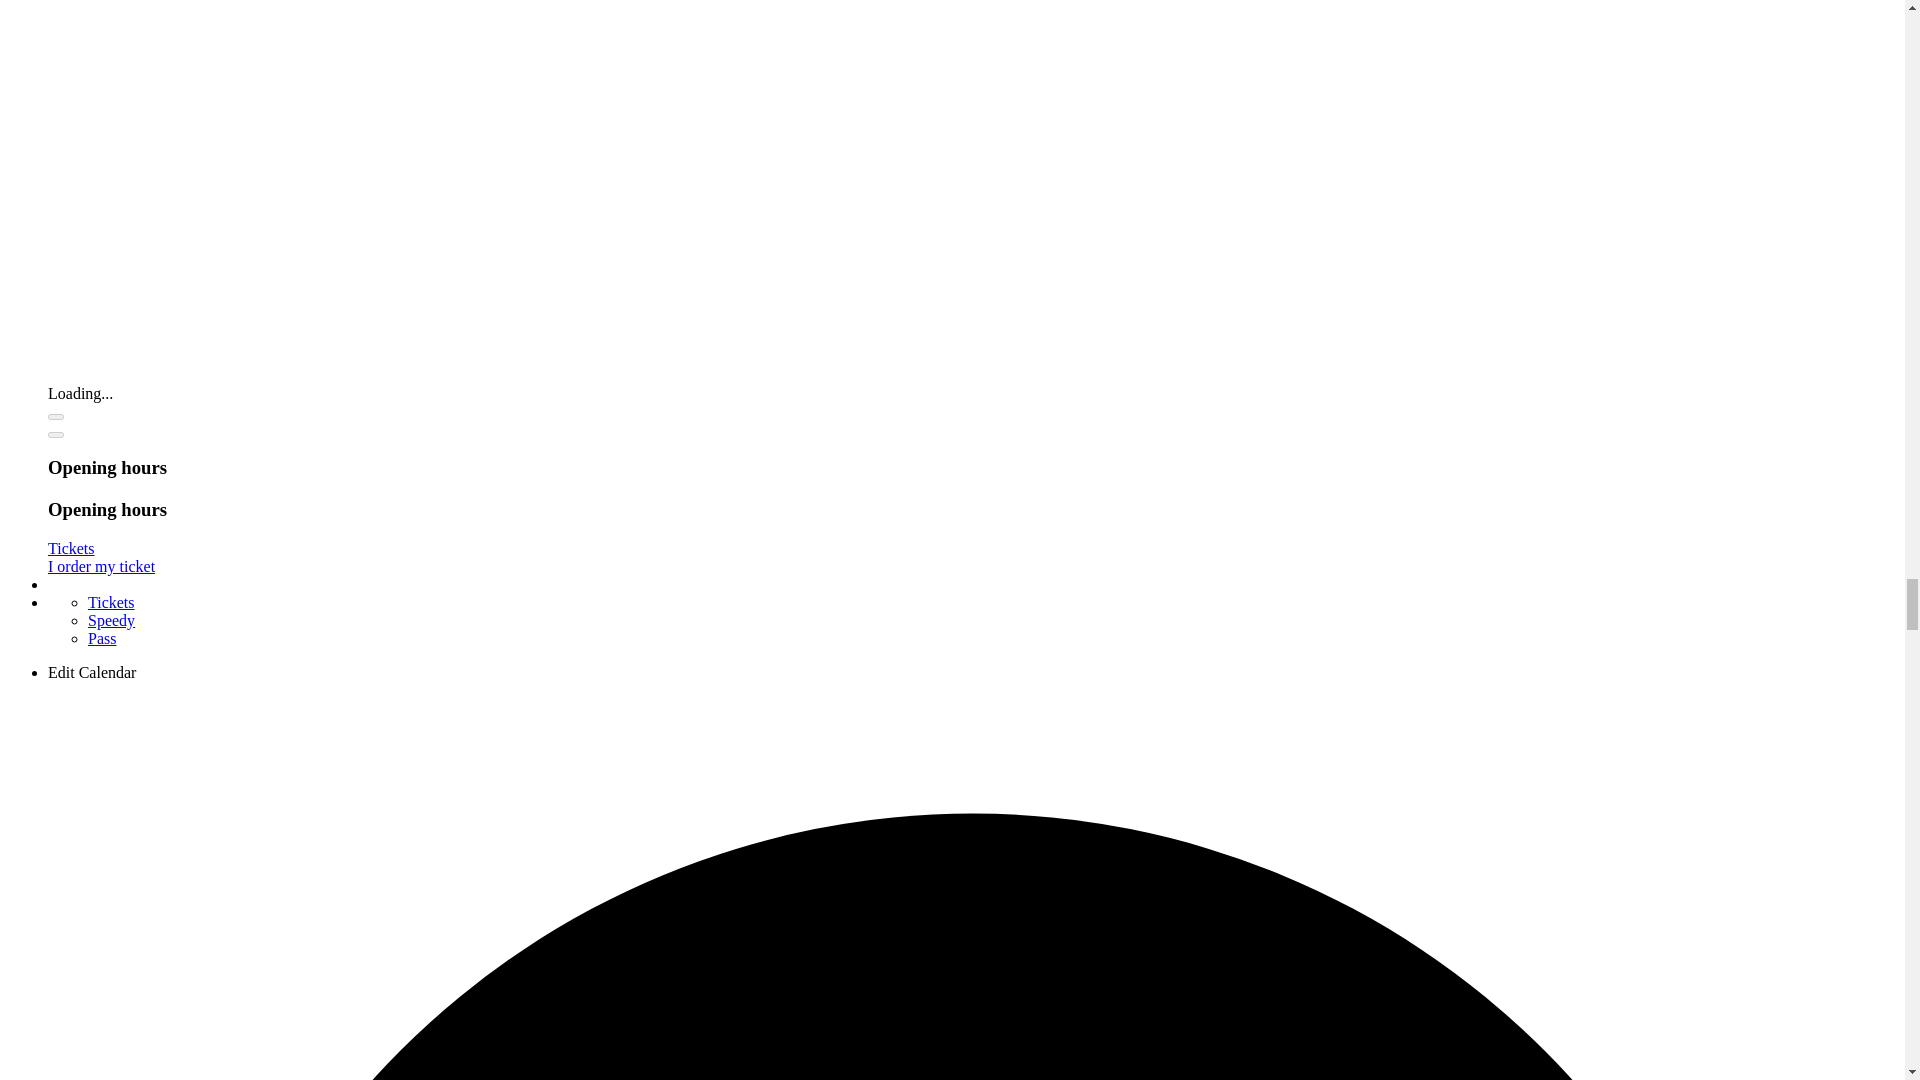 The image size is (1920, 1080). Describe the element at coordinates (71, 548) in the screenshot. I see `Tickets` at that location.